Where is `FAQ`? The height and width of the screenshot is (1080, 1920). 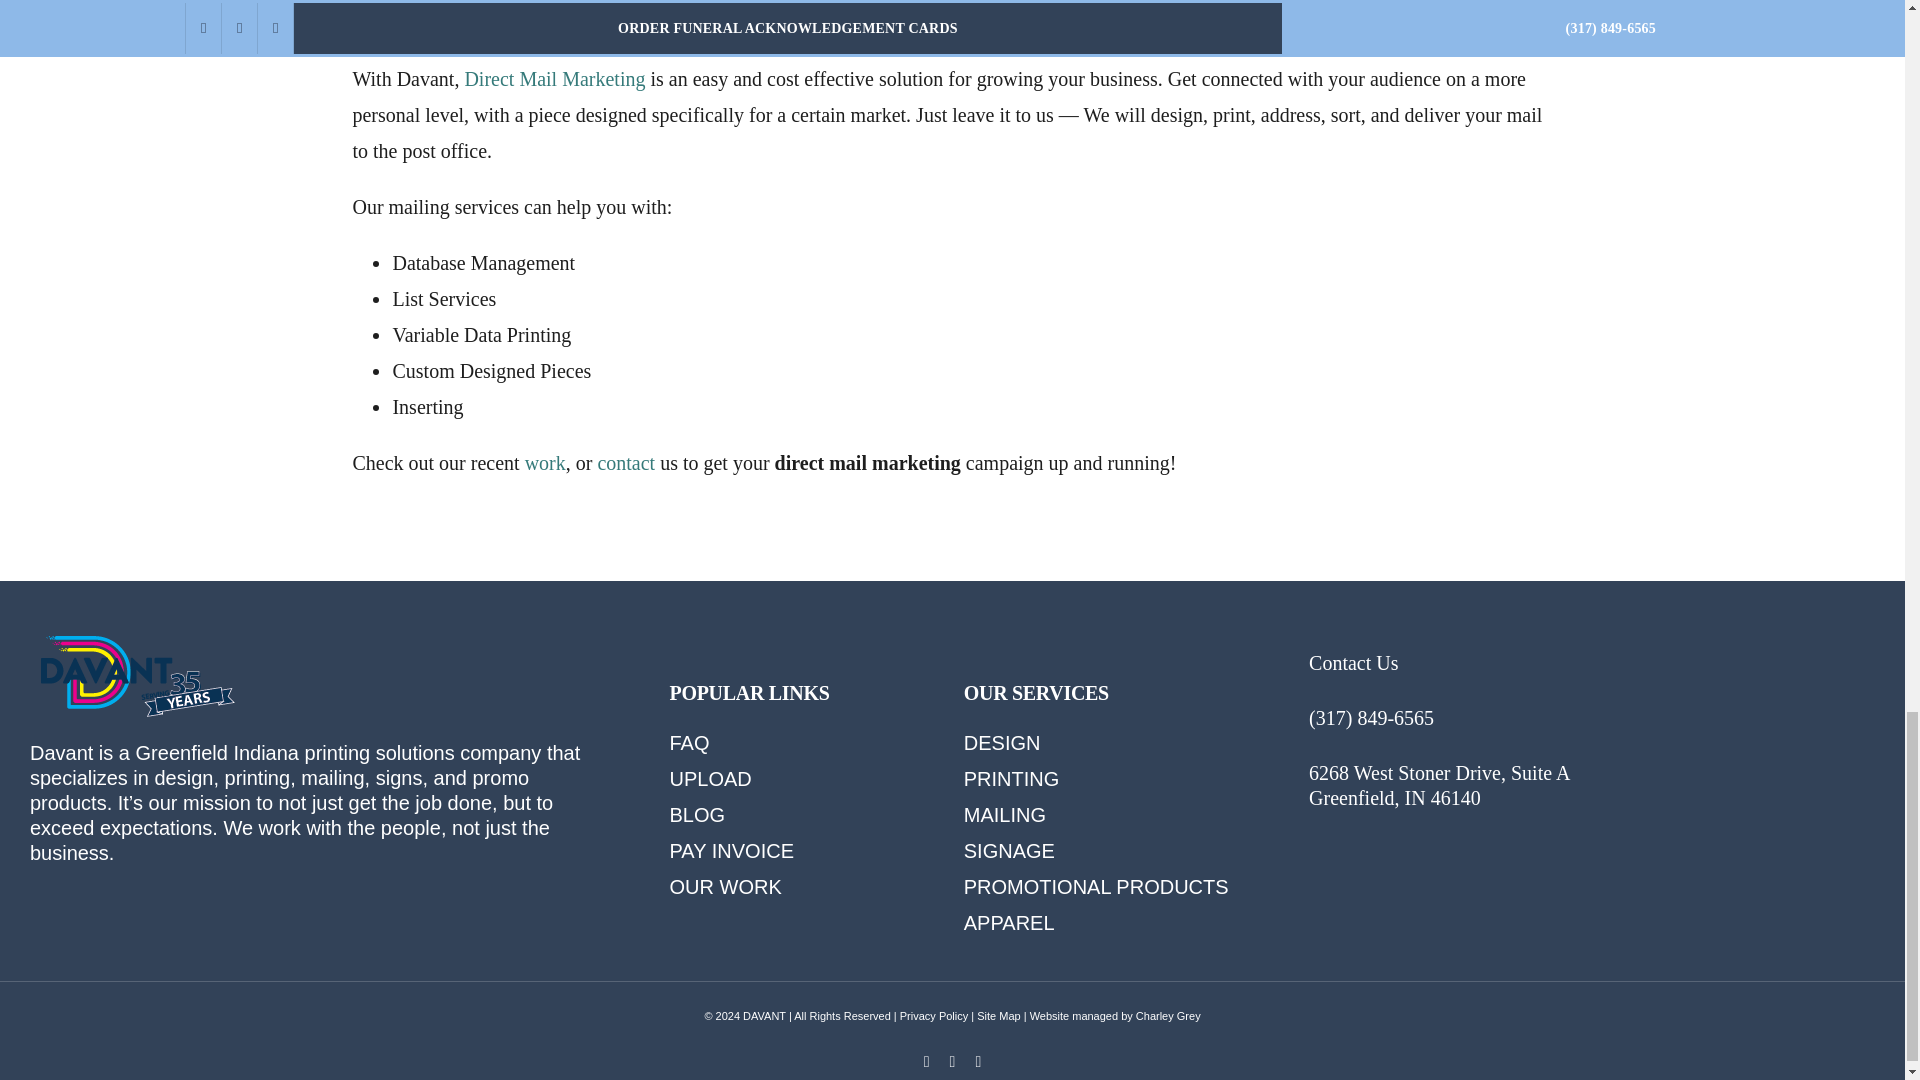
FAQ is located at coordinates (690, 742).